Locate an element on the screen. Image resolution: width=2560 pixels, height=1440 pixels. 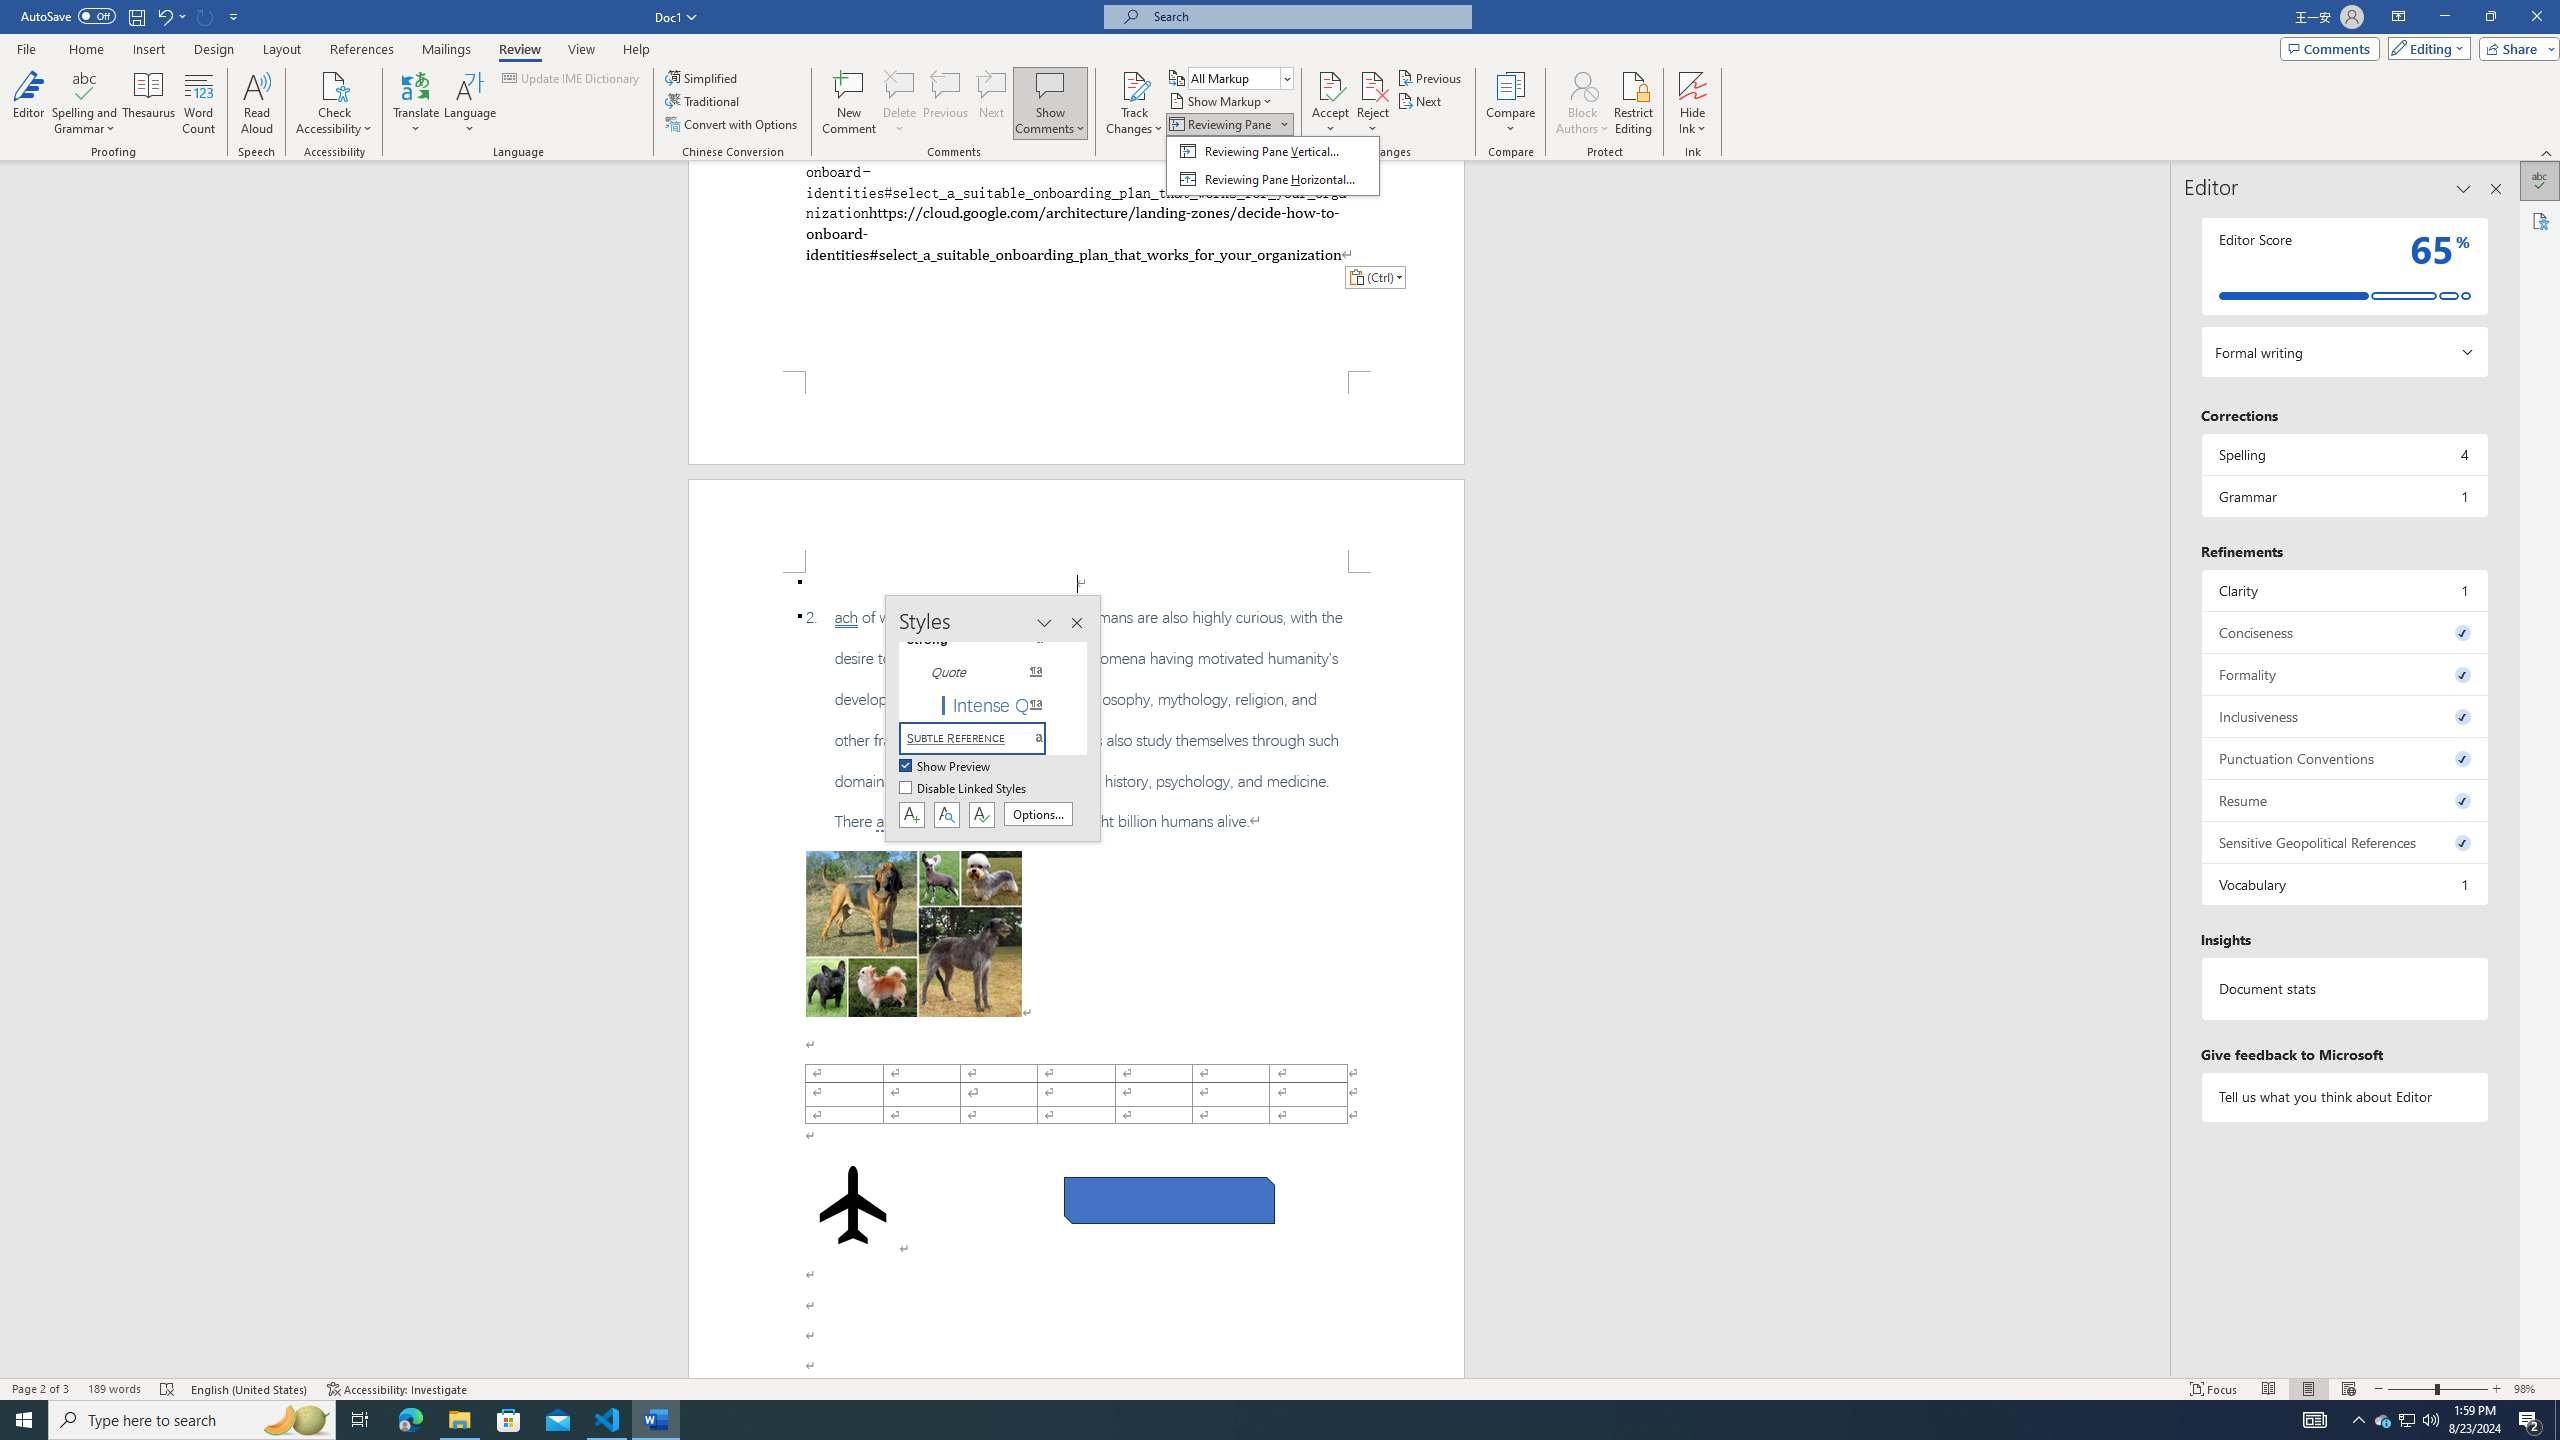
Reject and Move to Next is located at coordinates (1373, 85).